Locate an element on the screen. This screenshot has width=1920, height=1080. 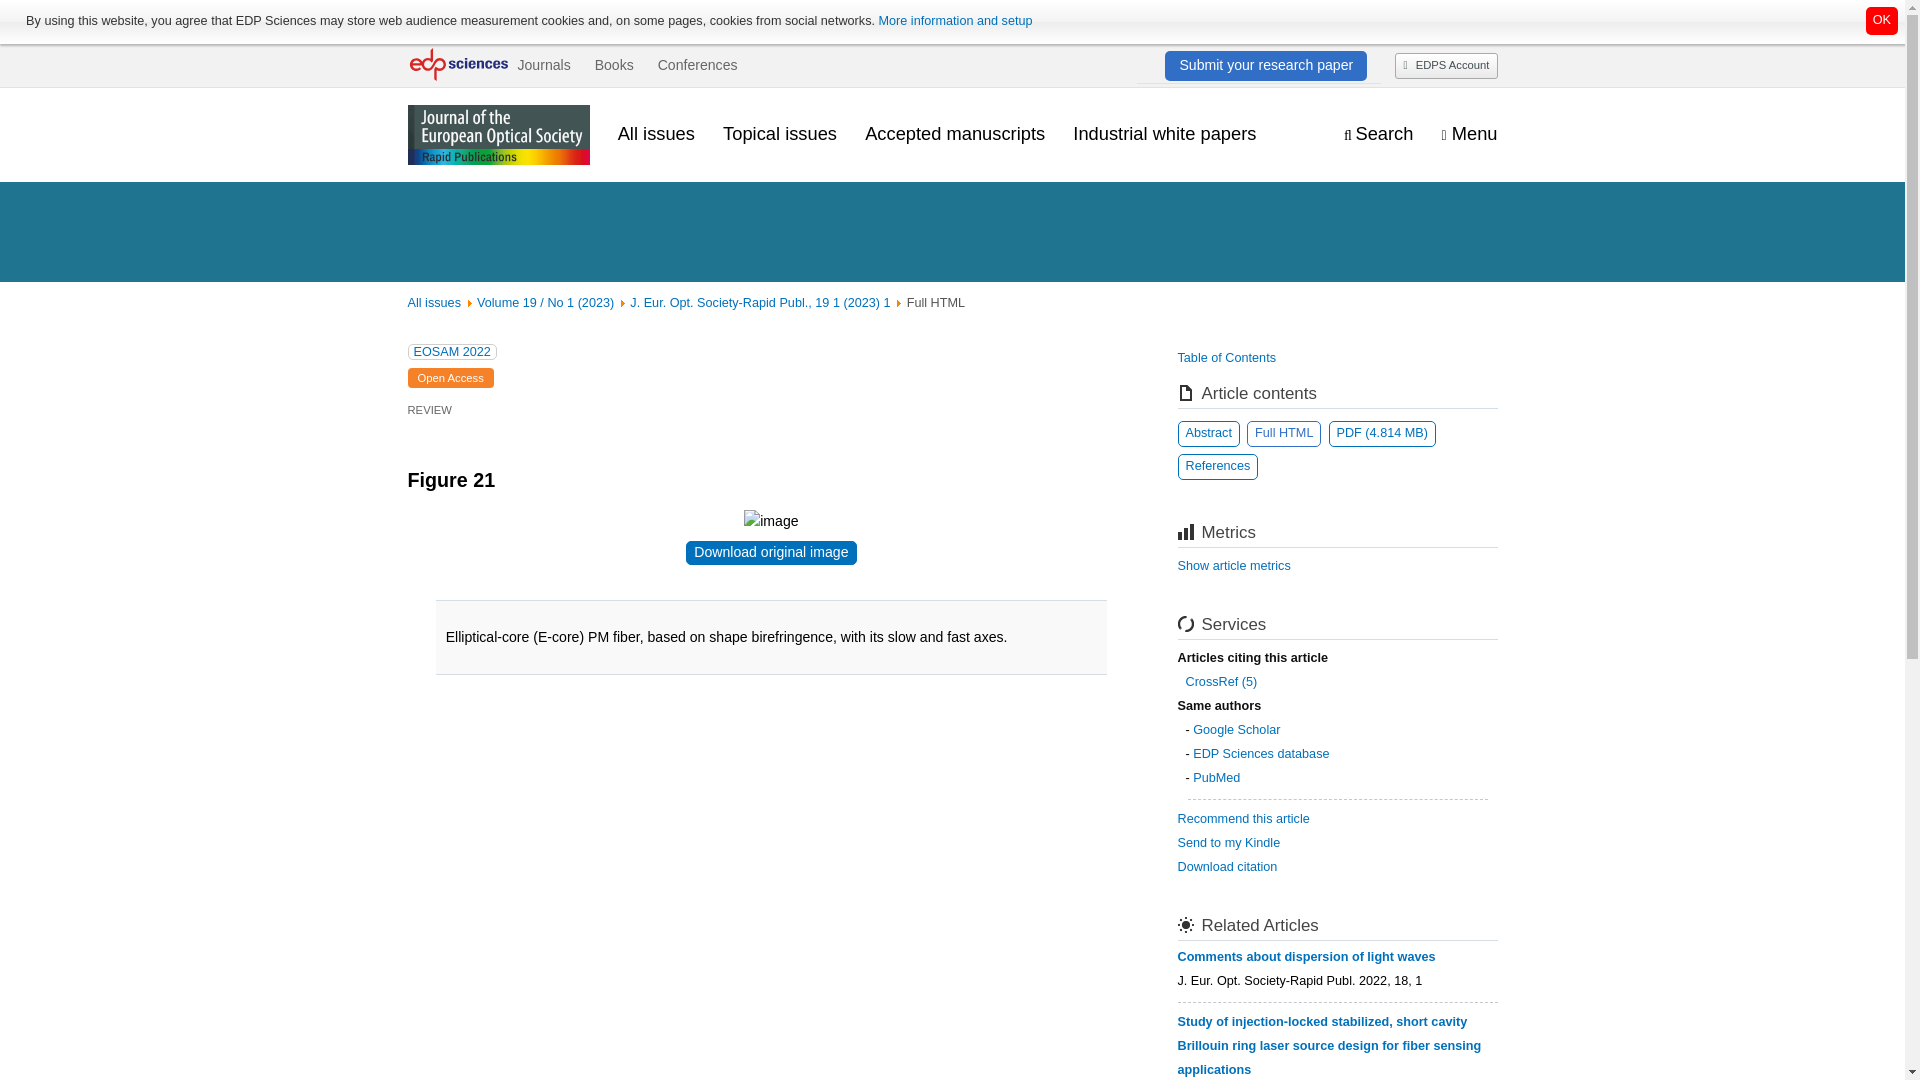
Journals is located at coordinates (543, 65).